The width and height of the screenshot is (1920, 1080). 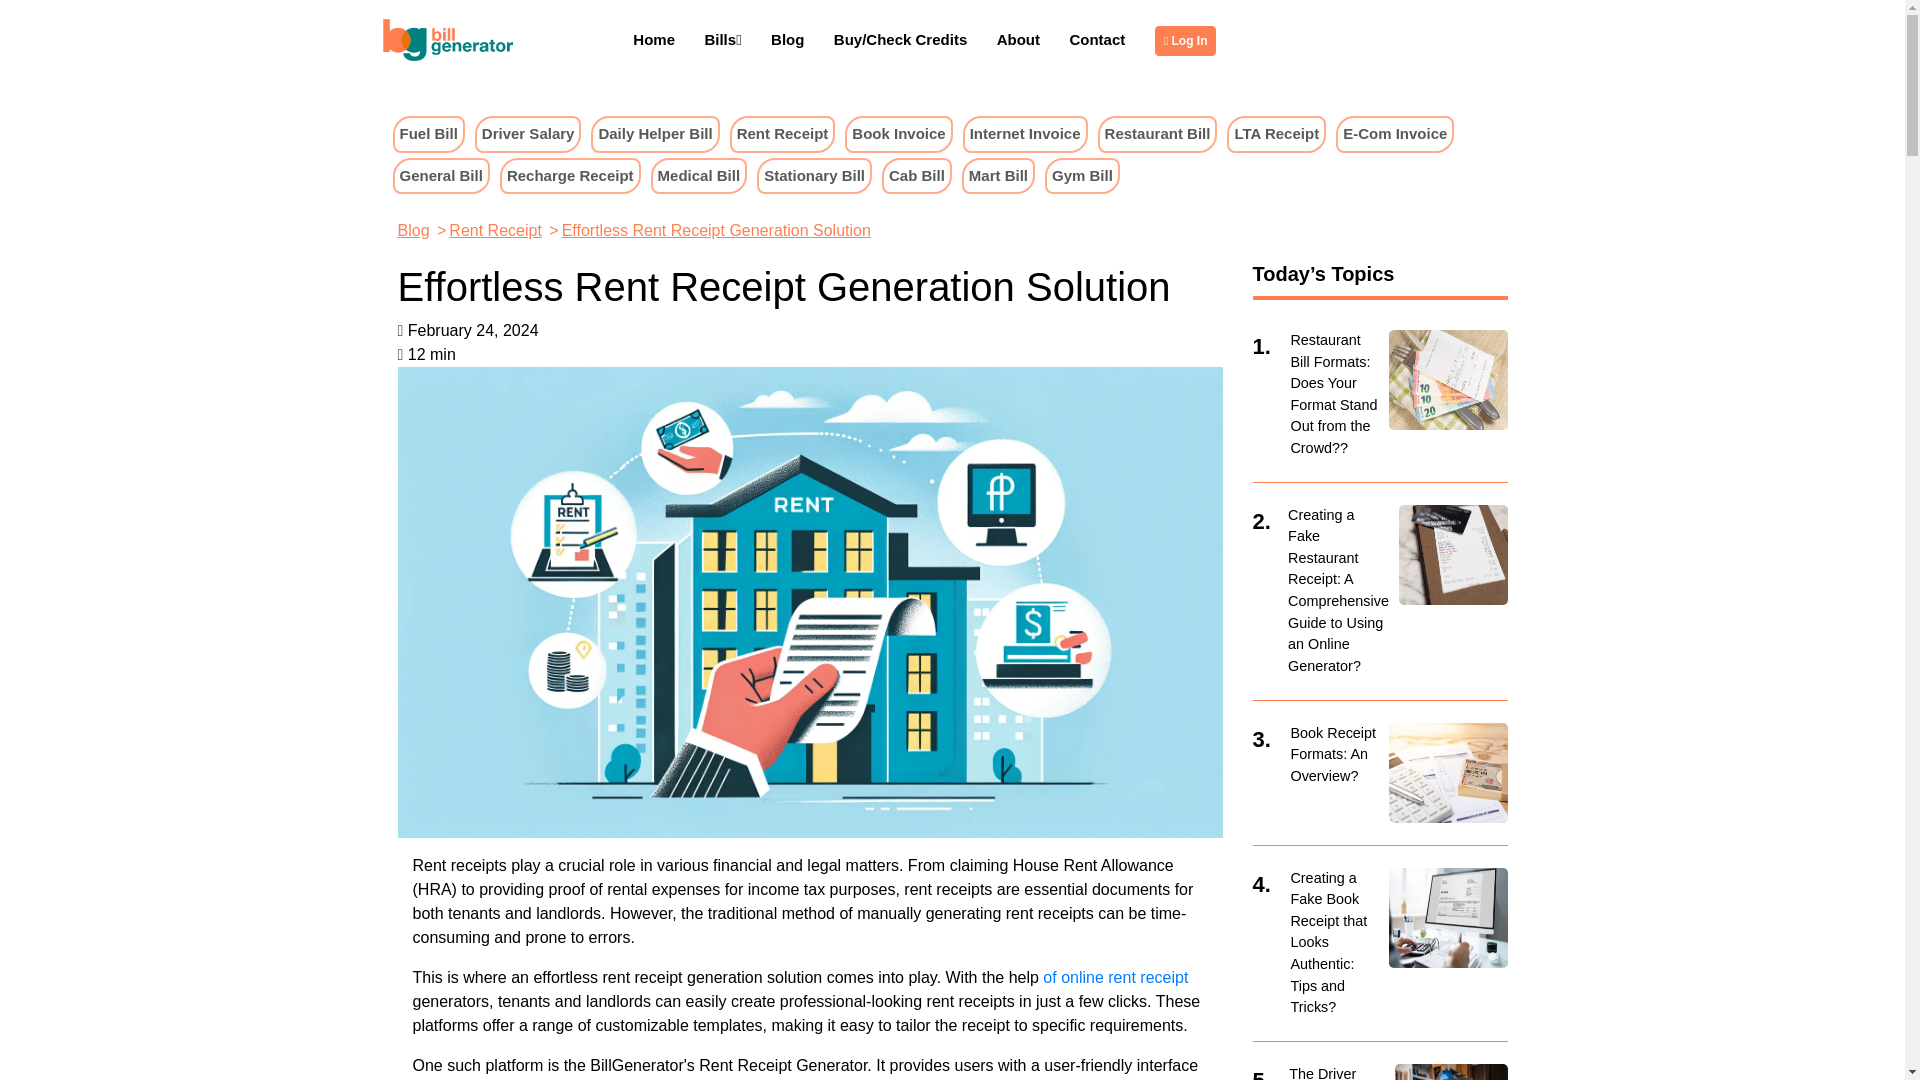 What do you see at coordinates (654, 134) in the screenshot?
I see `Daily Helper Bill` at bounding box center [654, 134].